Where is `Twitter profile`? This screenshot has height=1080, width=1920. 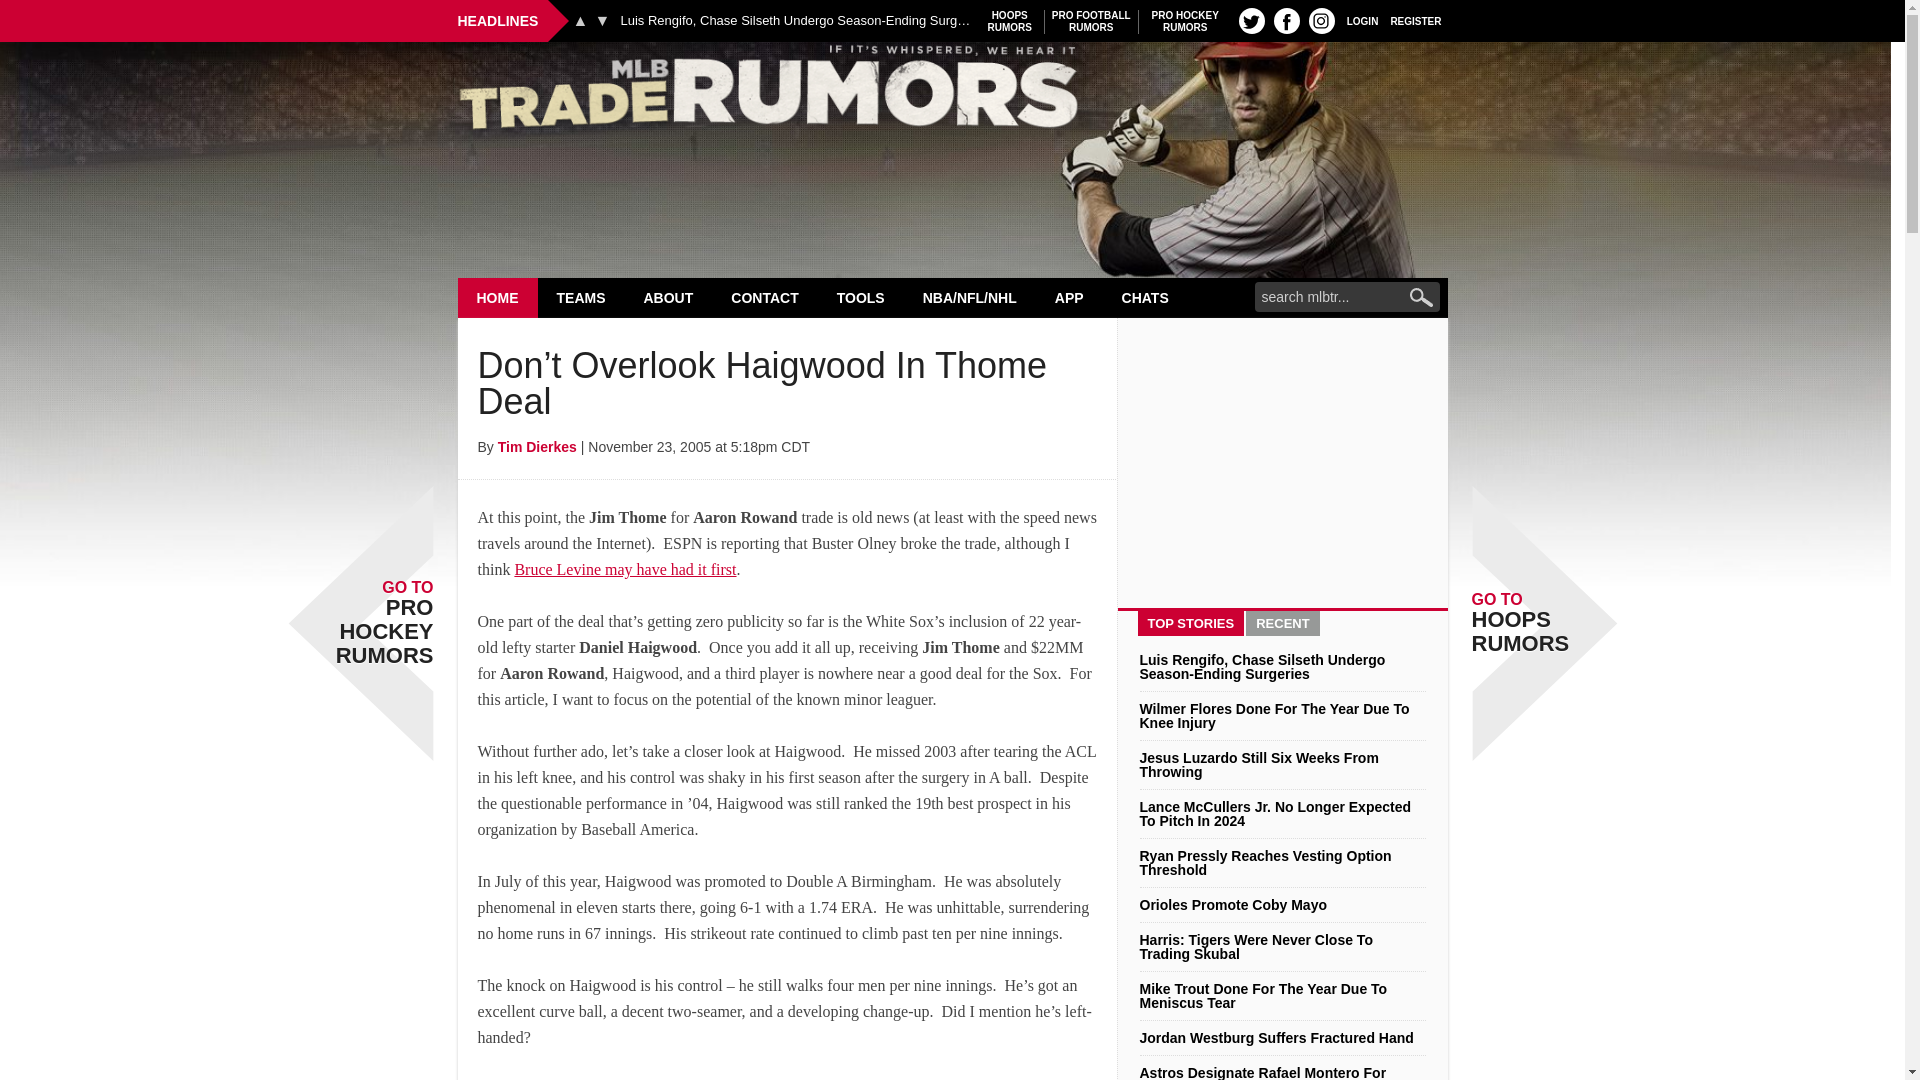
Twitter profile is located at coordinates (1252, 20).